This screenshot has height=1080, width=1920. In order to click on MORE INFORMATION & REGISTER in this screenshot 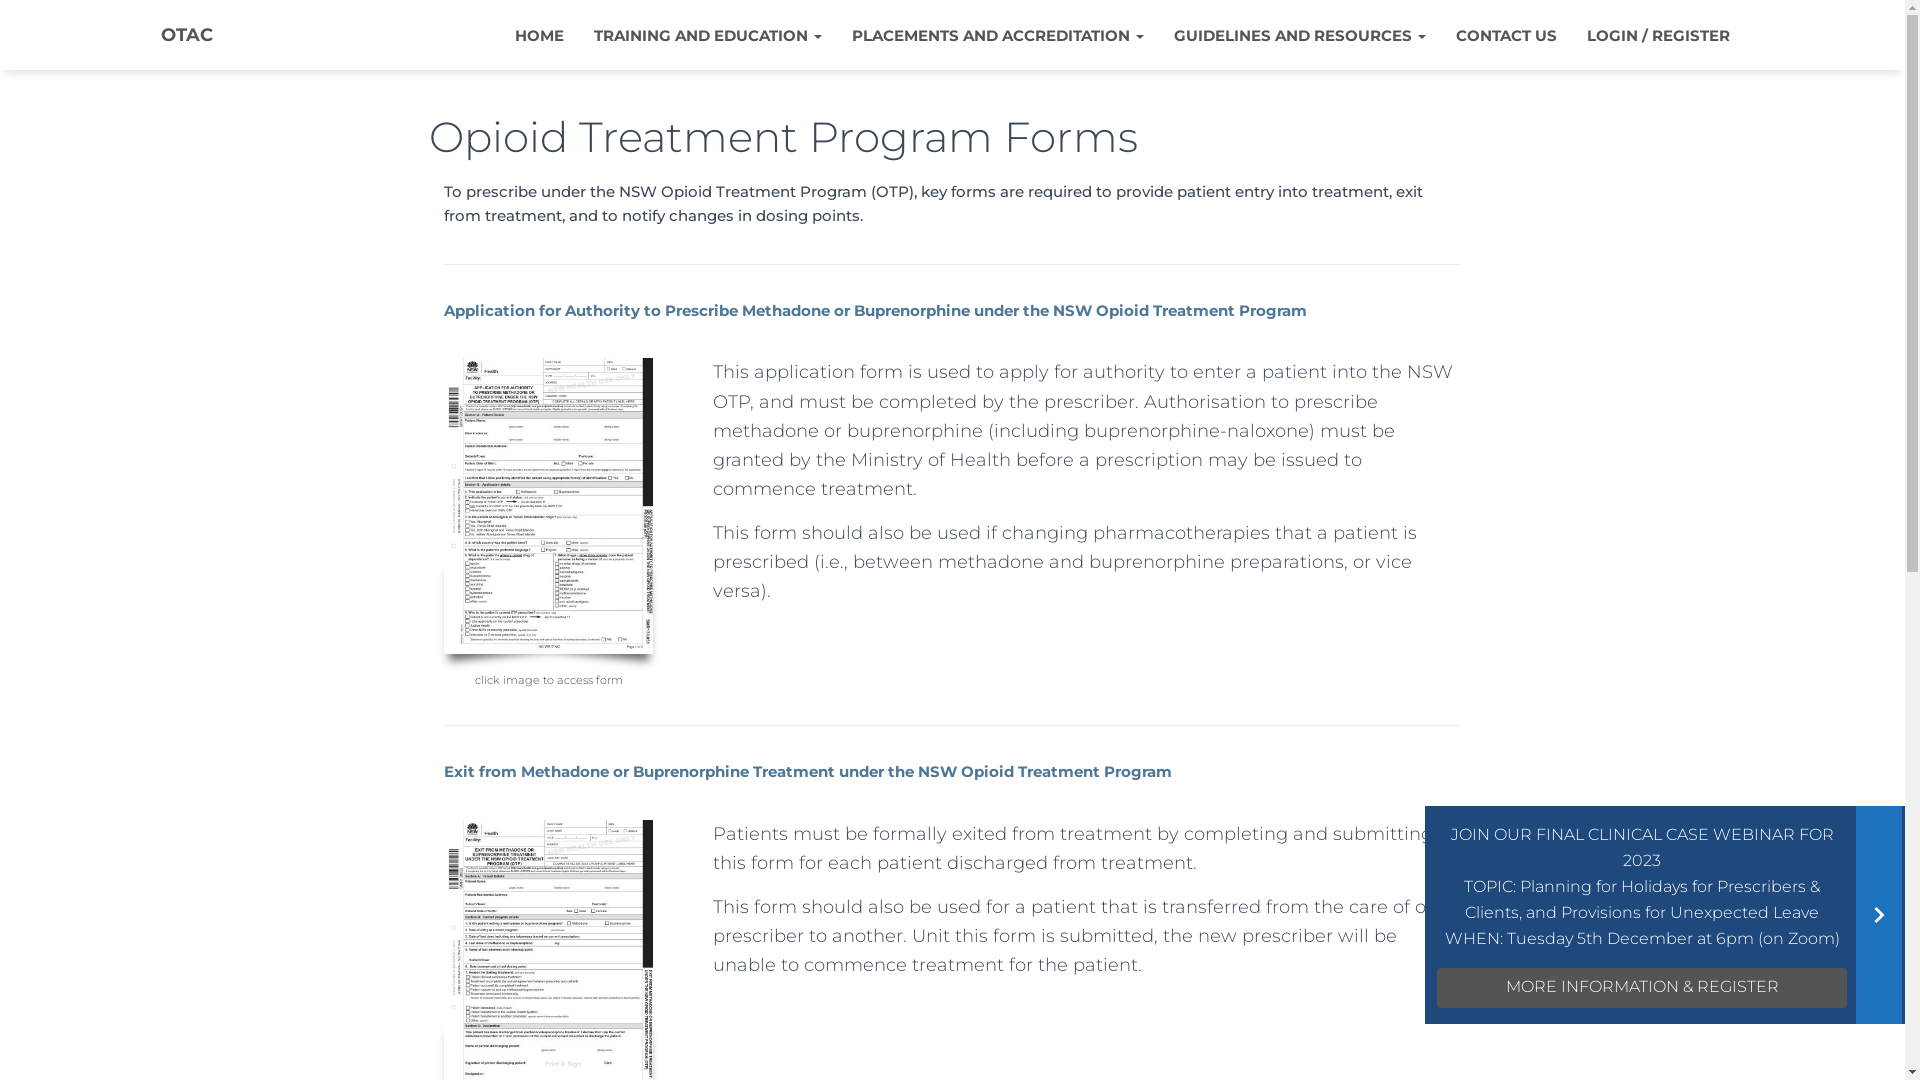, I will do `click(1642, 988)`.